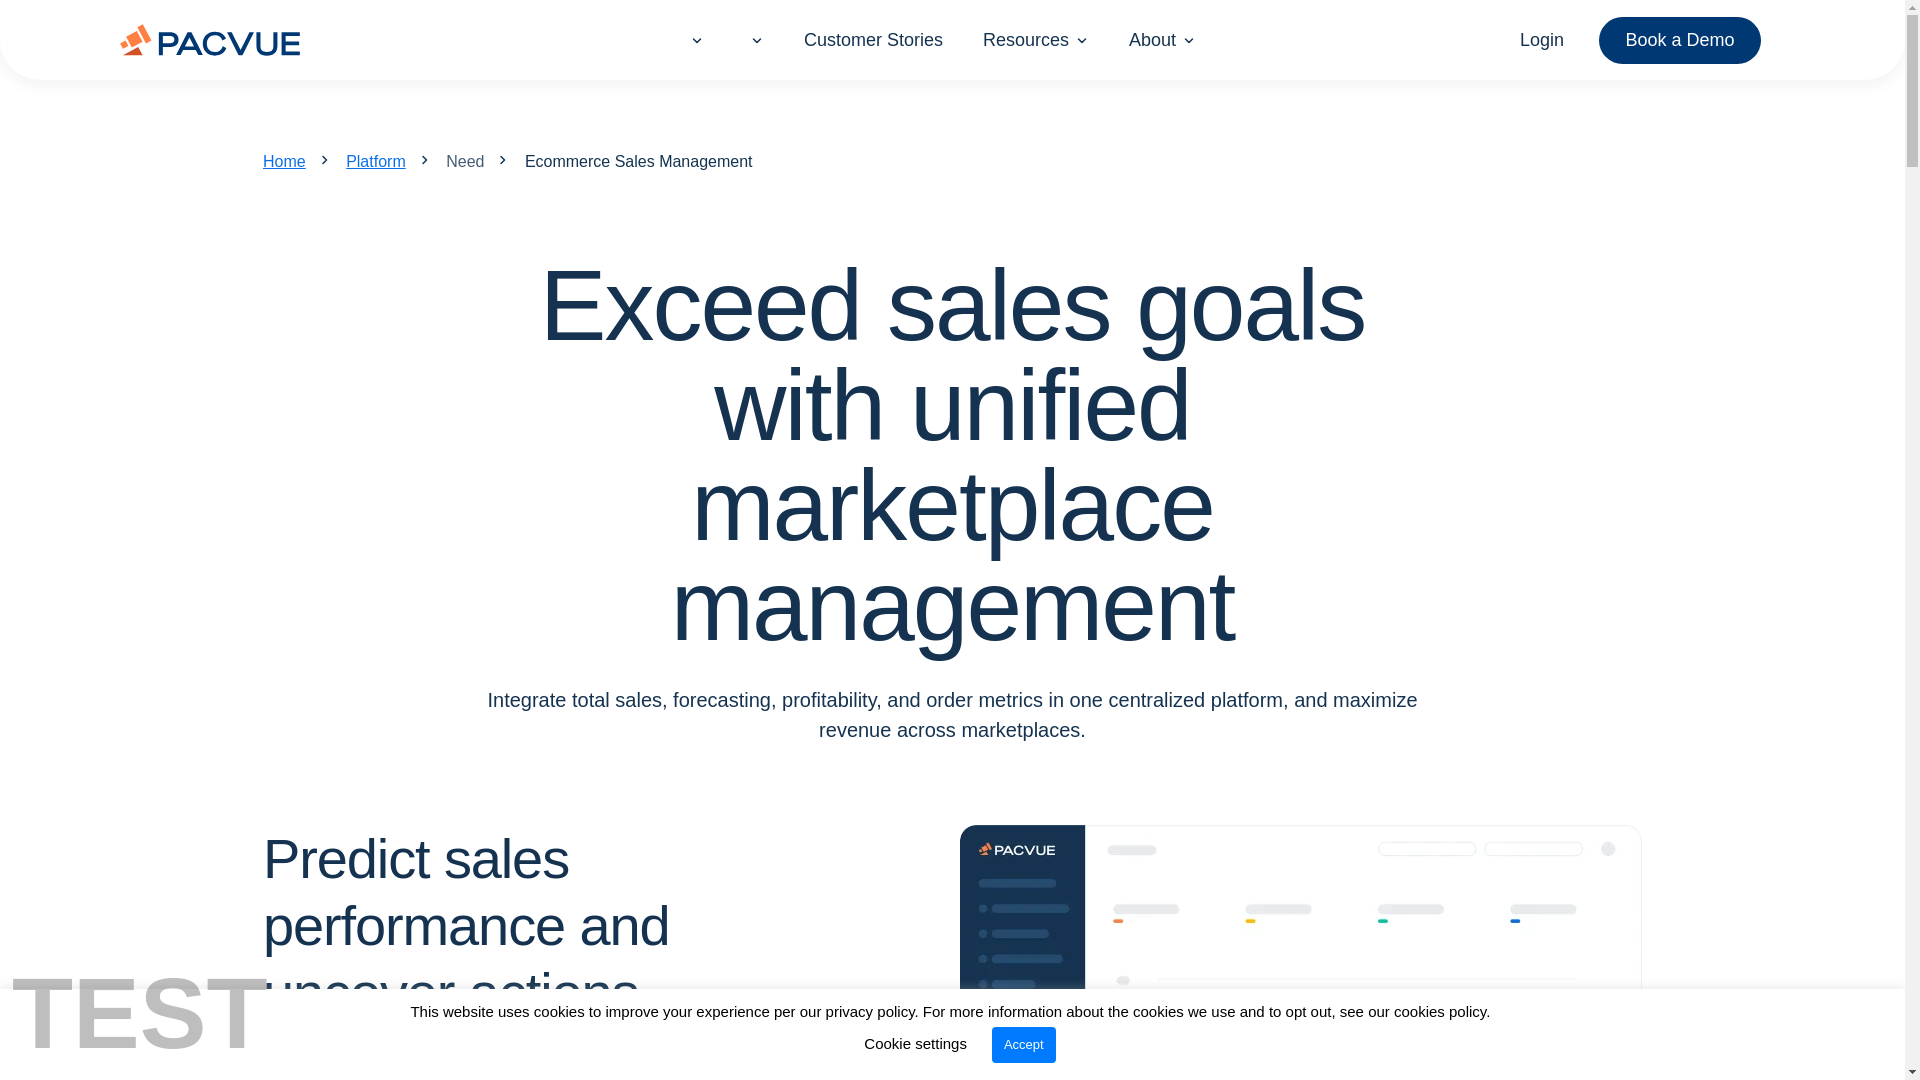  What do you see at coordinates (1026, 38) in the screenshot?
I see `Resources` at bounding box center [1026, 38].